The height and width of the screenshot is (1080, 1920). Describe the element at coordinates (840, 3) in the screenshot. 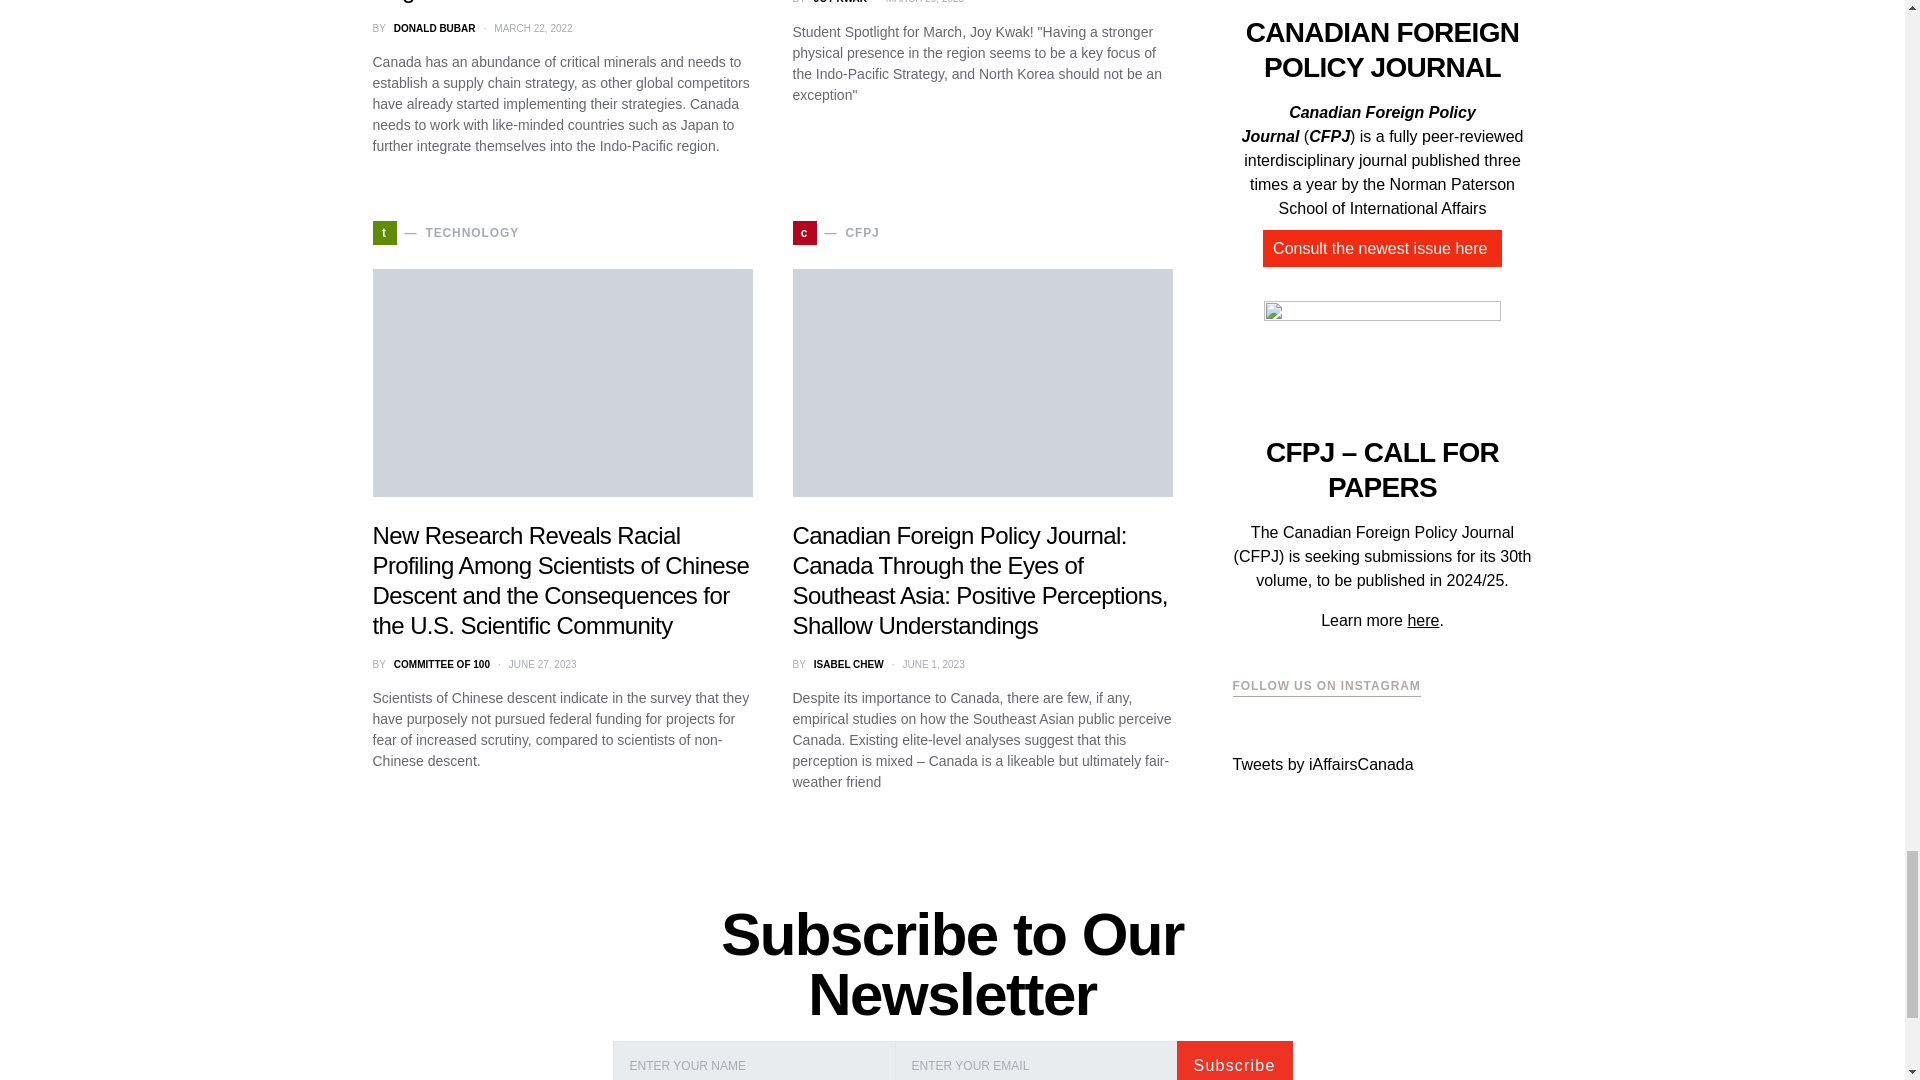

I see `View all posts by Joy Kwak` at that location.